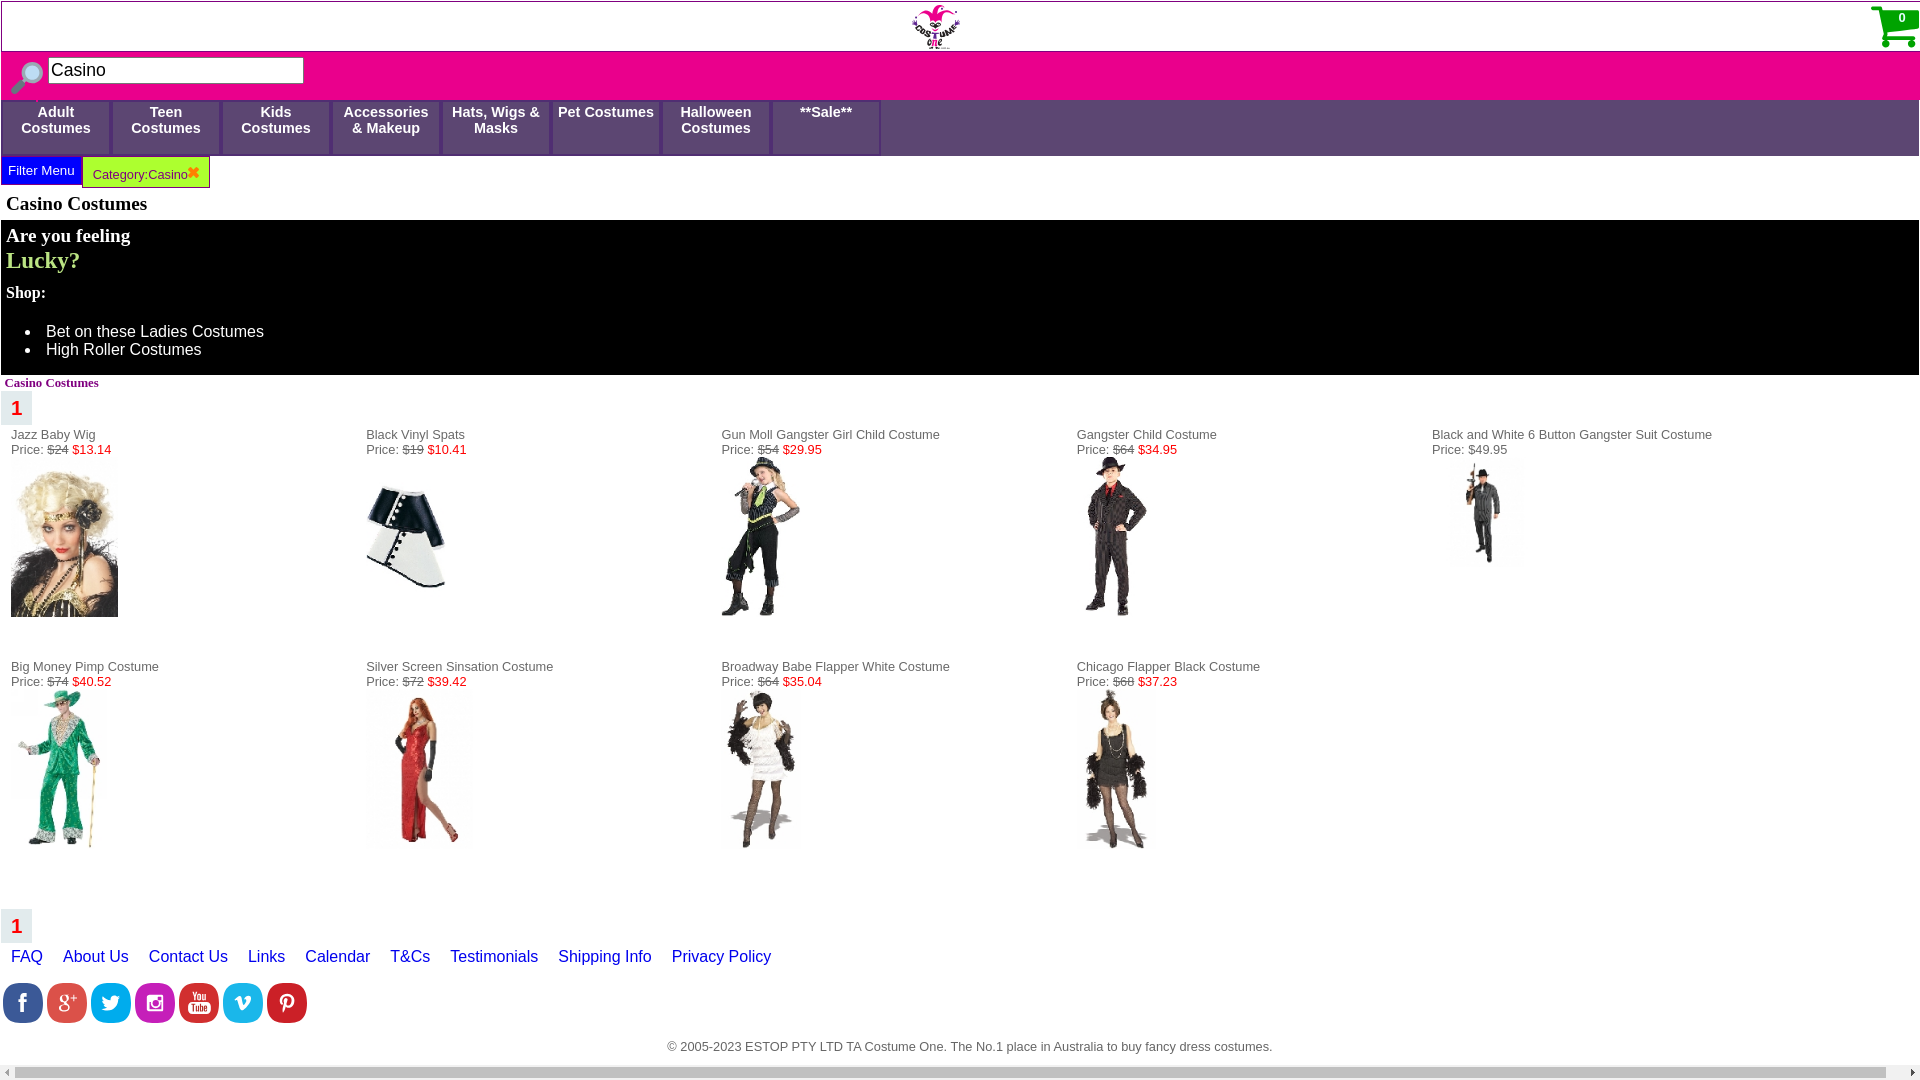 The image size is (1920, 1080). I want to click on About Us, so click(96, 962).